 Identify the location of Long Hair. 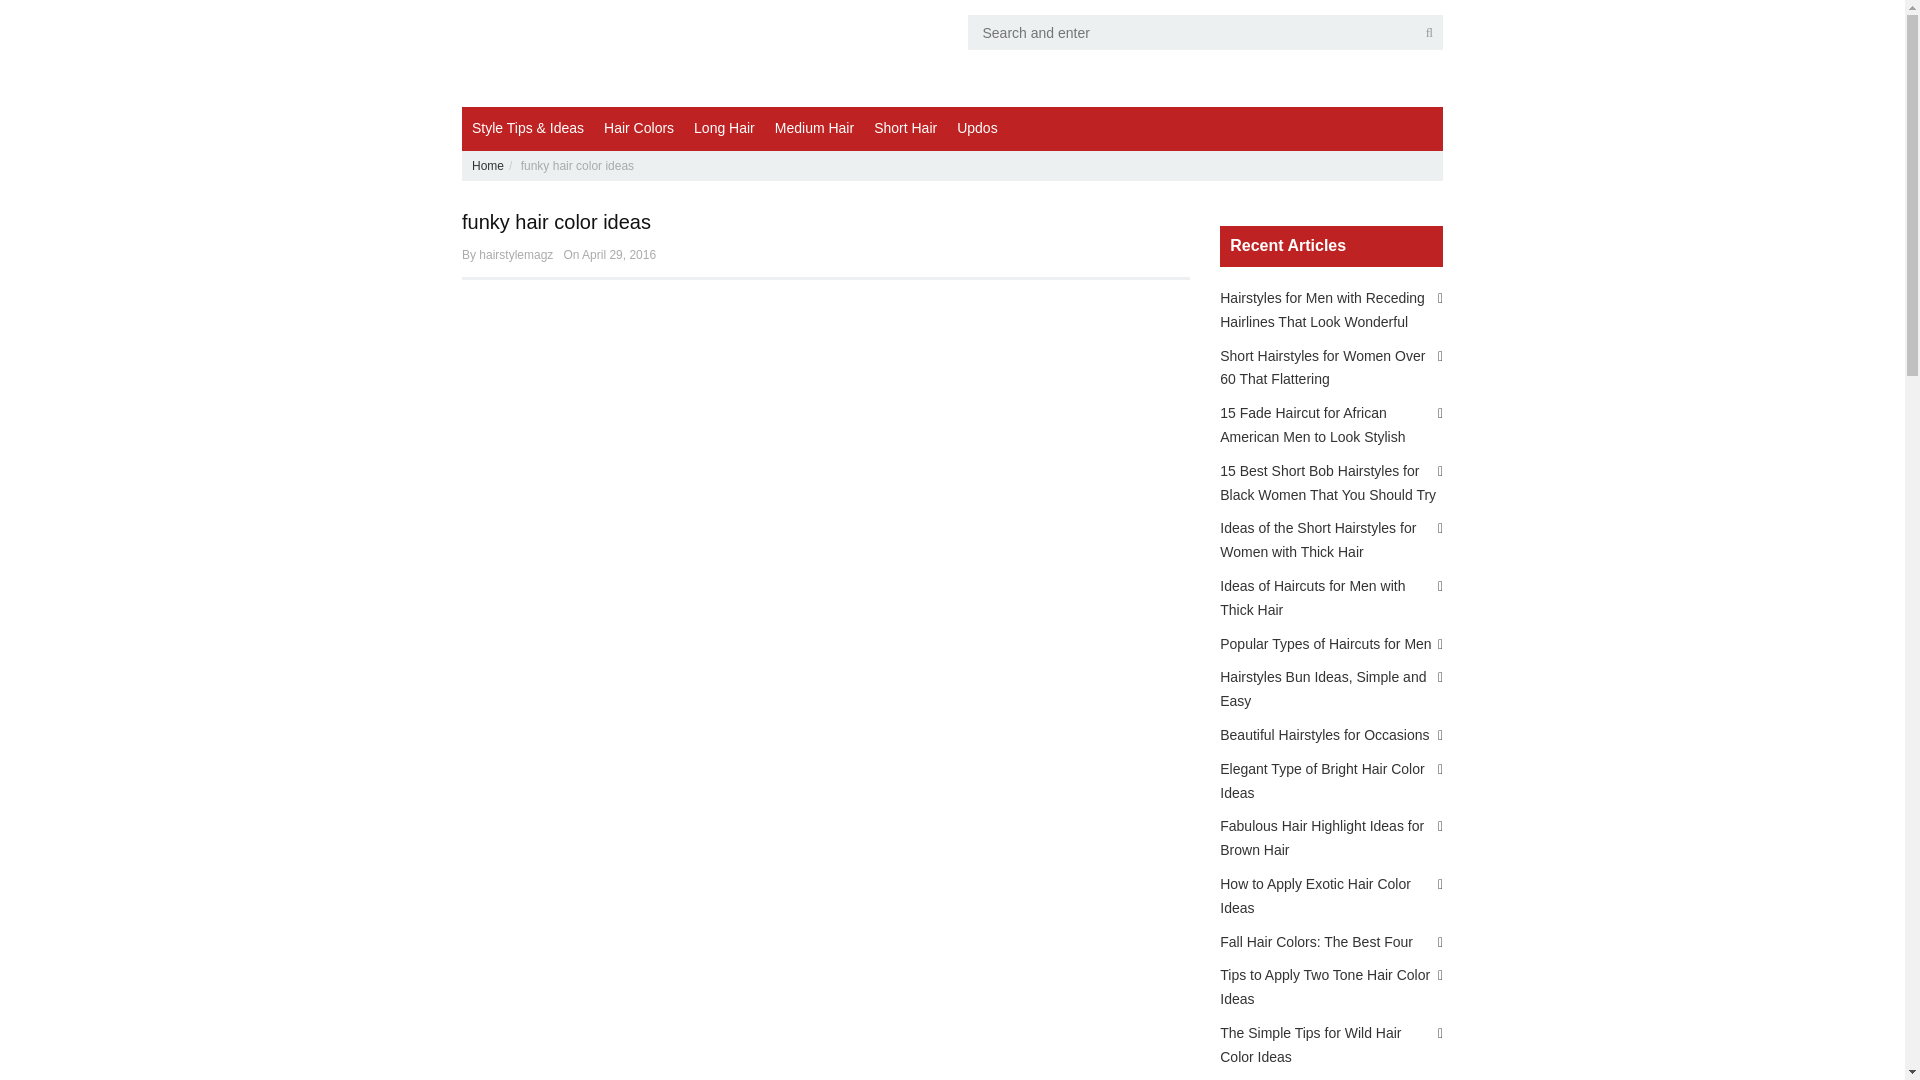
(724, 128).